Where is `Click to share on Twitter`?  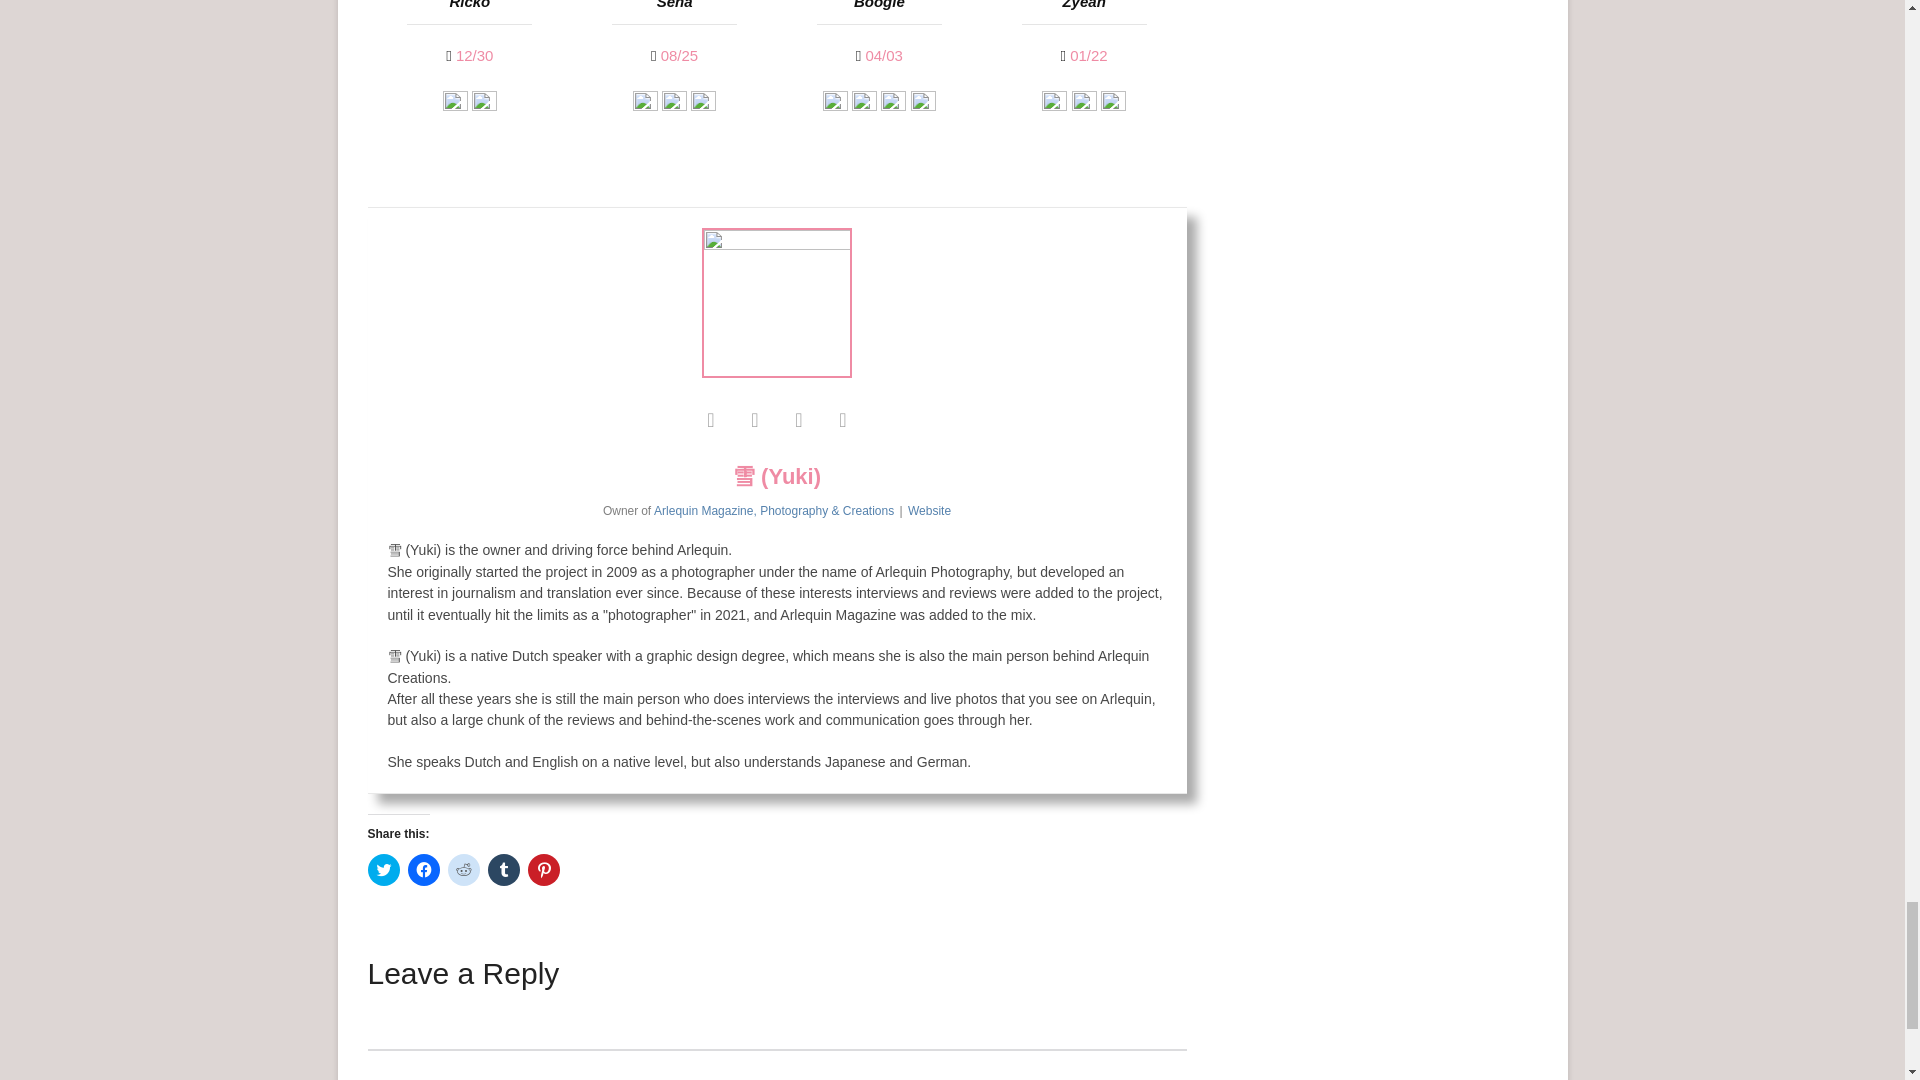
Click to share on Twitter is located at coordinates (384, 870).